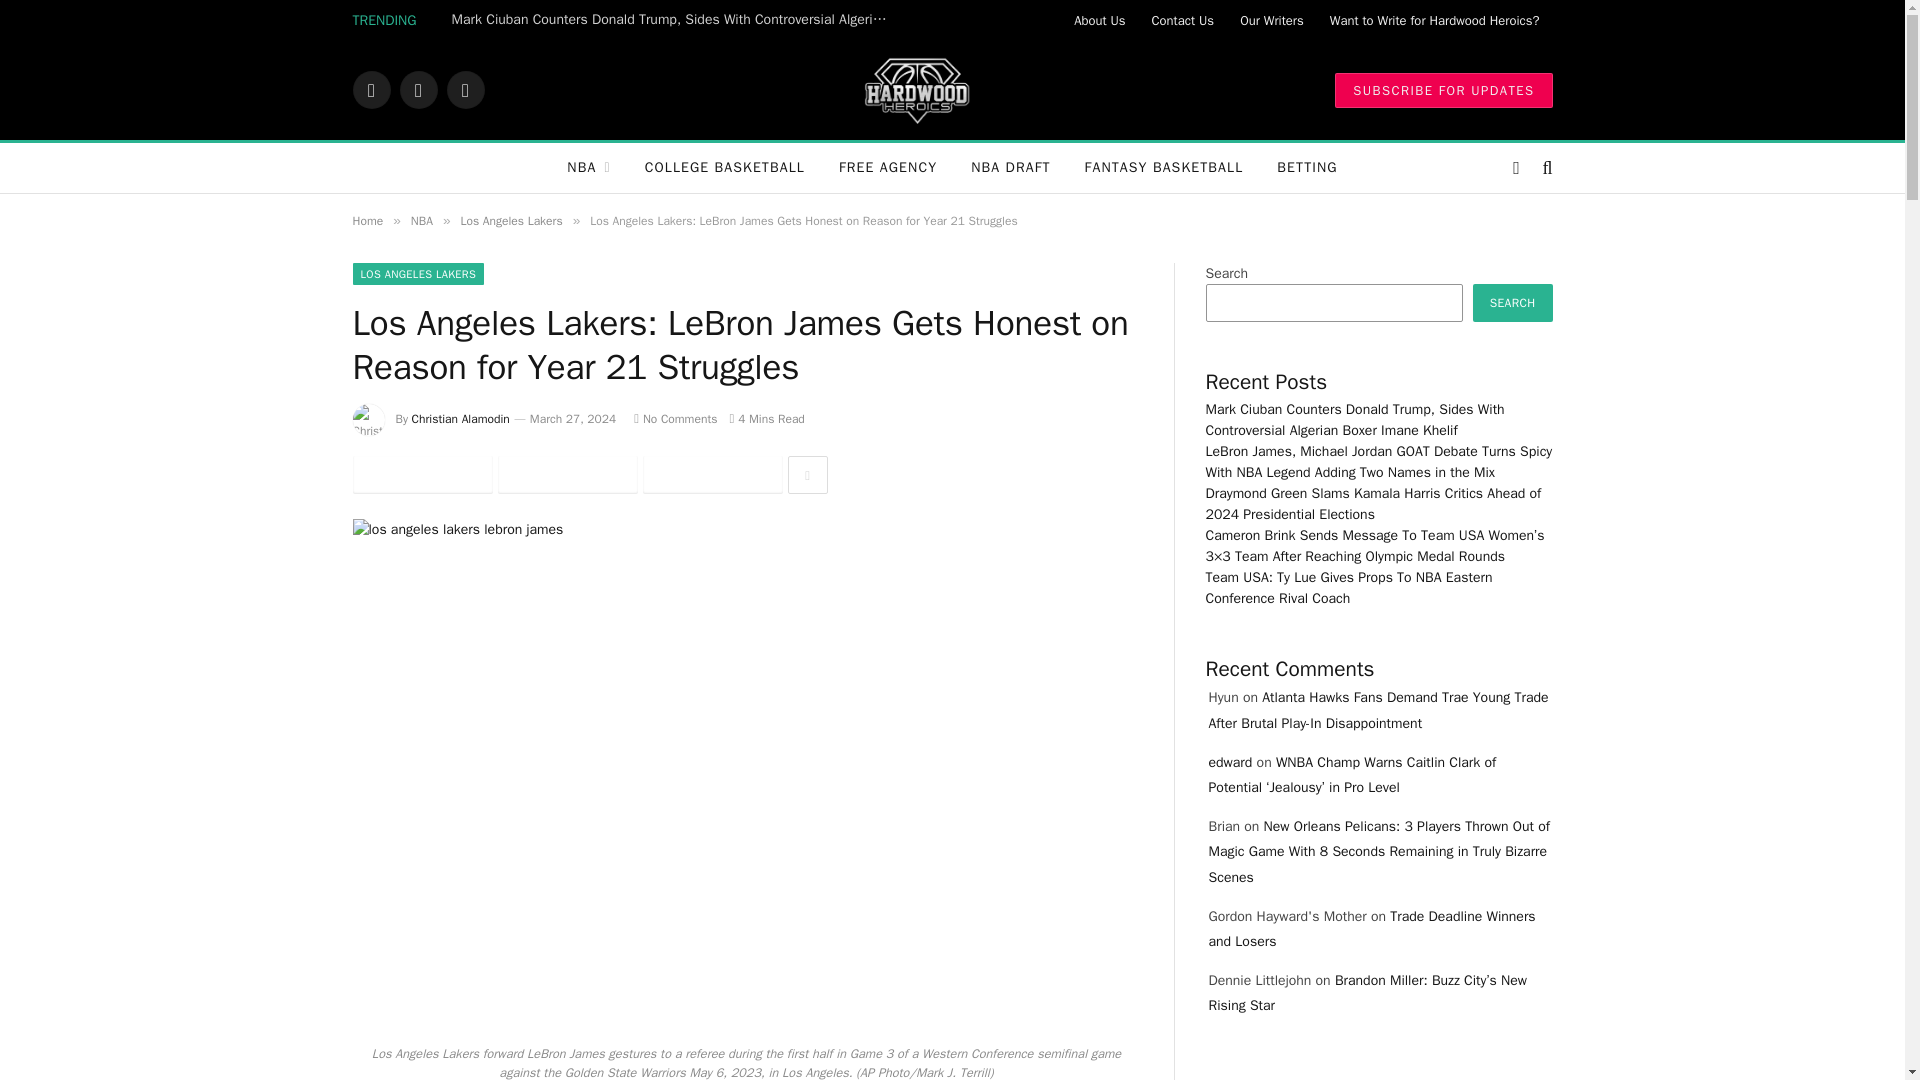 The image size is (1920, 1080). What do you see at coordinates (1516, 168) in the screenshot?
I see `Switch to Dark Design - easier on eyes.` at bounding box center [1516, 168].